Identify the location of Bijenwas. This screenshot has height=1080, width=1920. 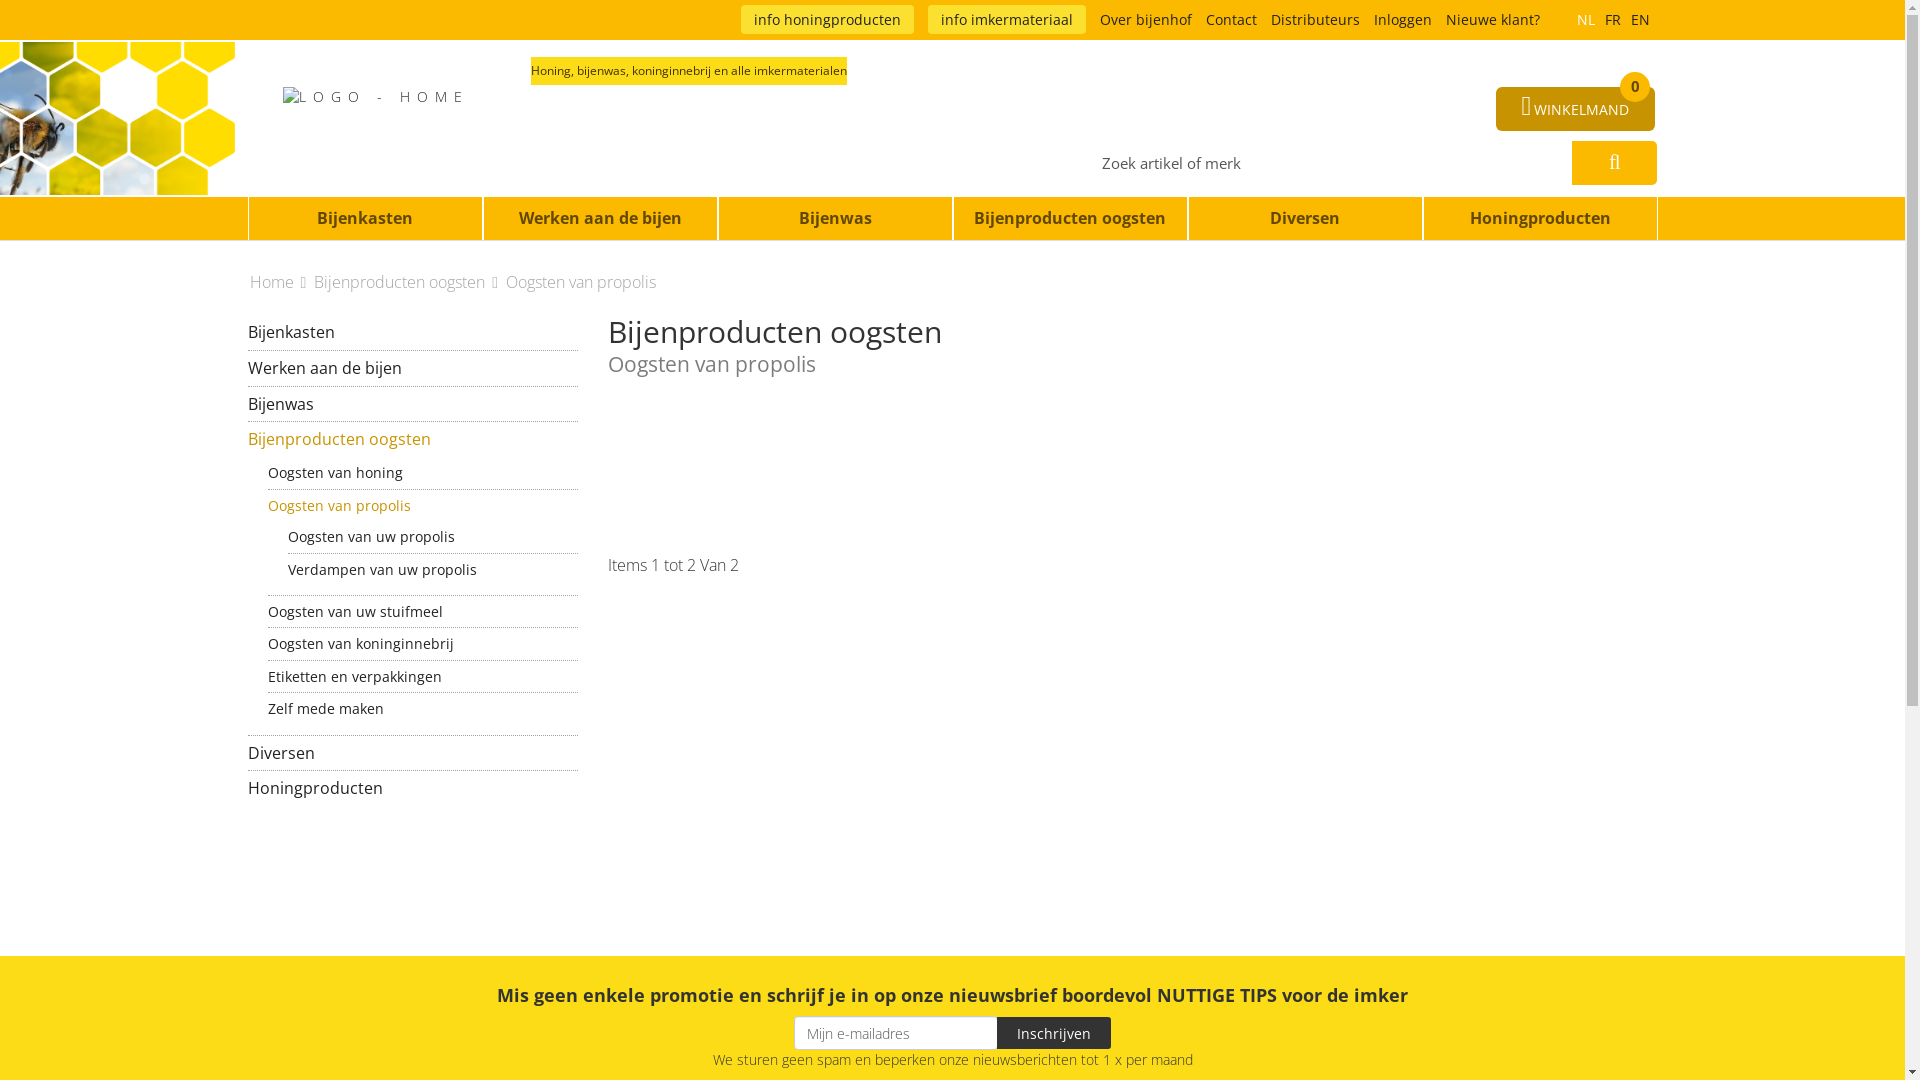
(836, 218).